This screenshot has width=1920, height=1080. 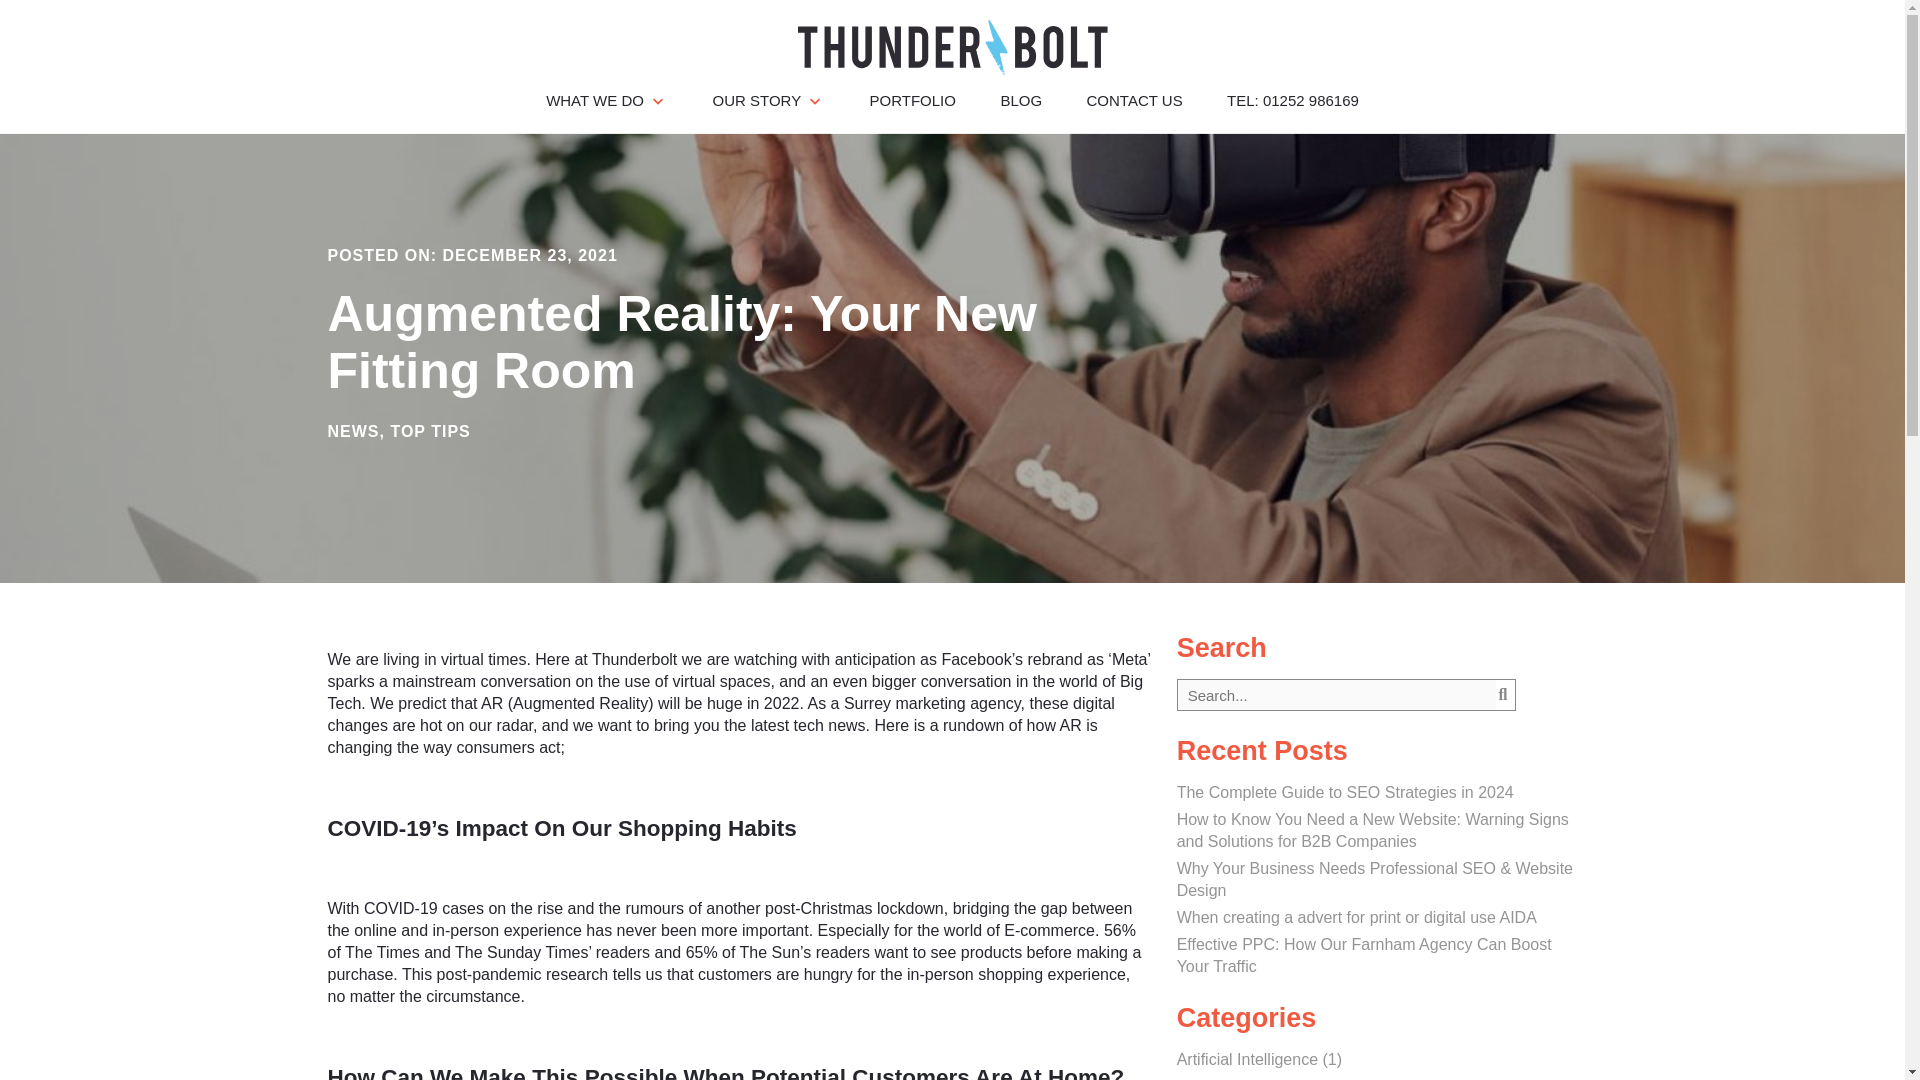 I want to click on Our Story, so click(x=768, y=100).